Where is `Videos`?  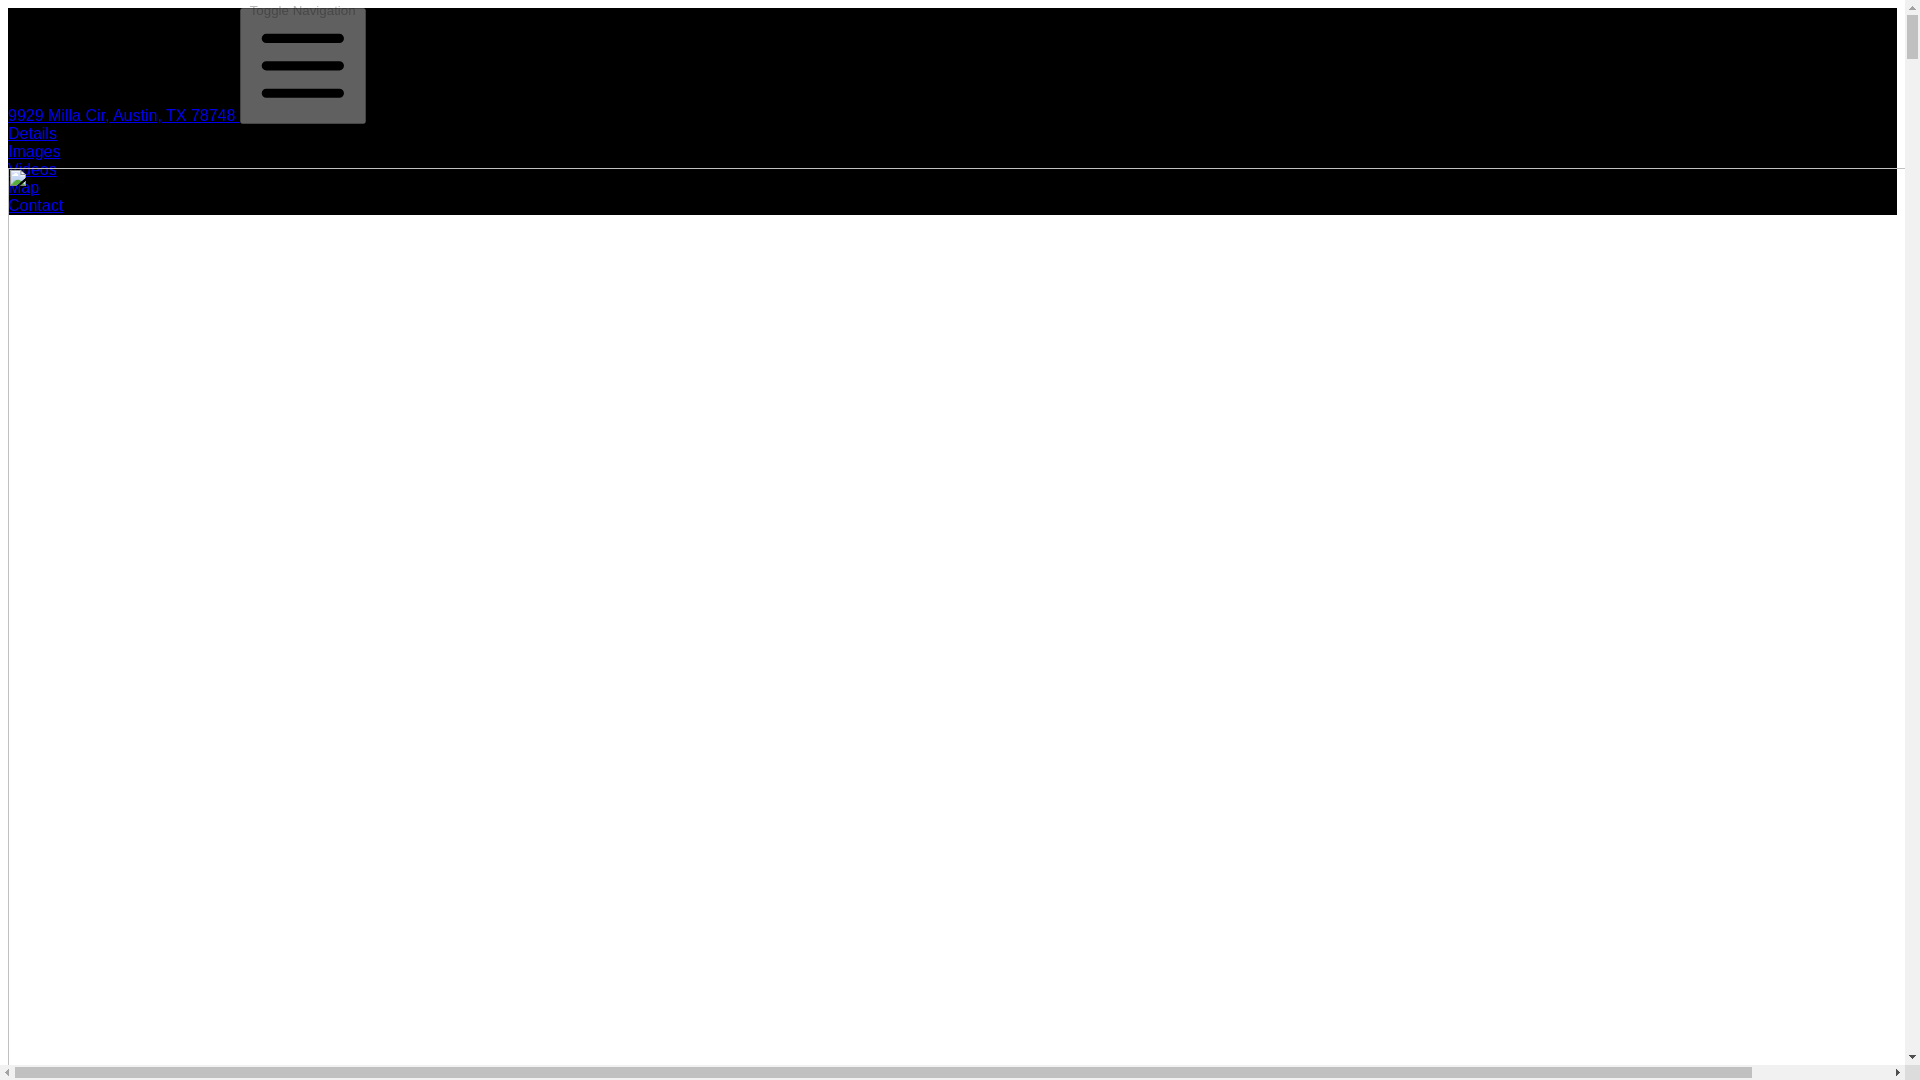
Videos is located at coordinates (32, 169).